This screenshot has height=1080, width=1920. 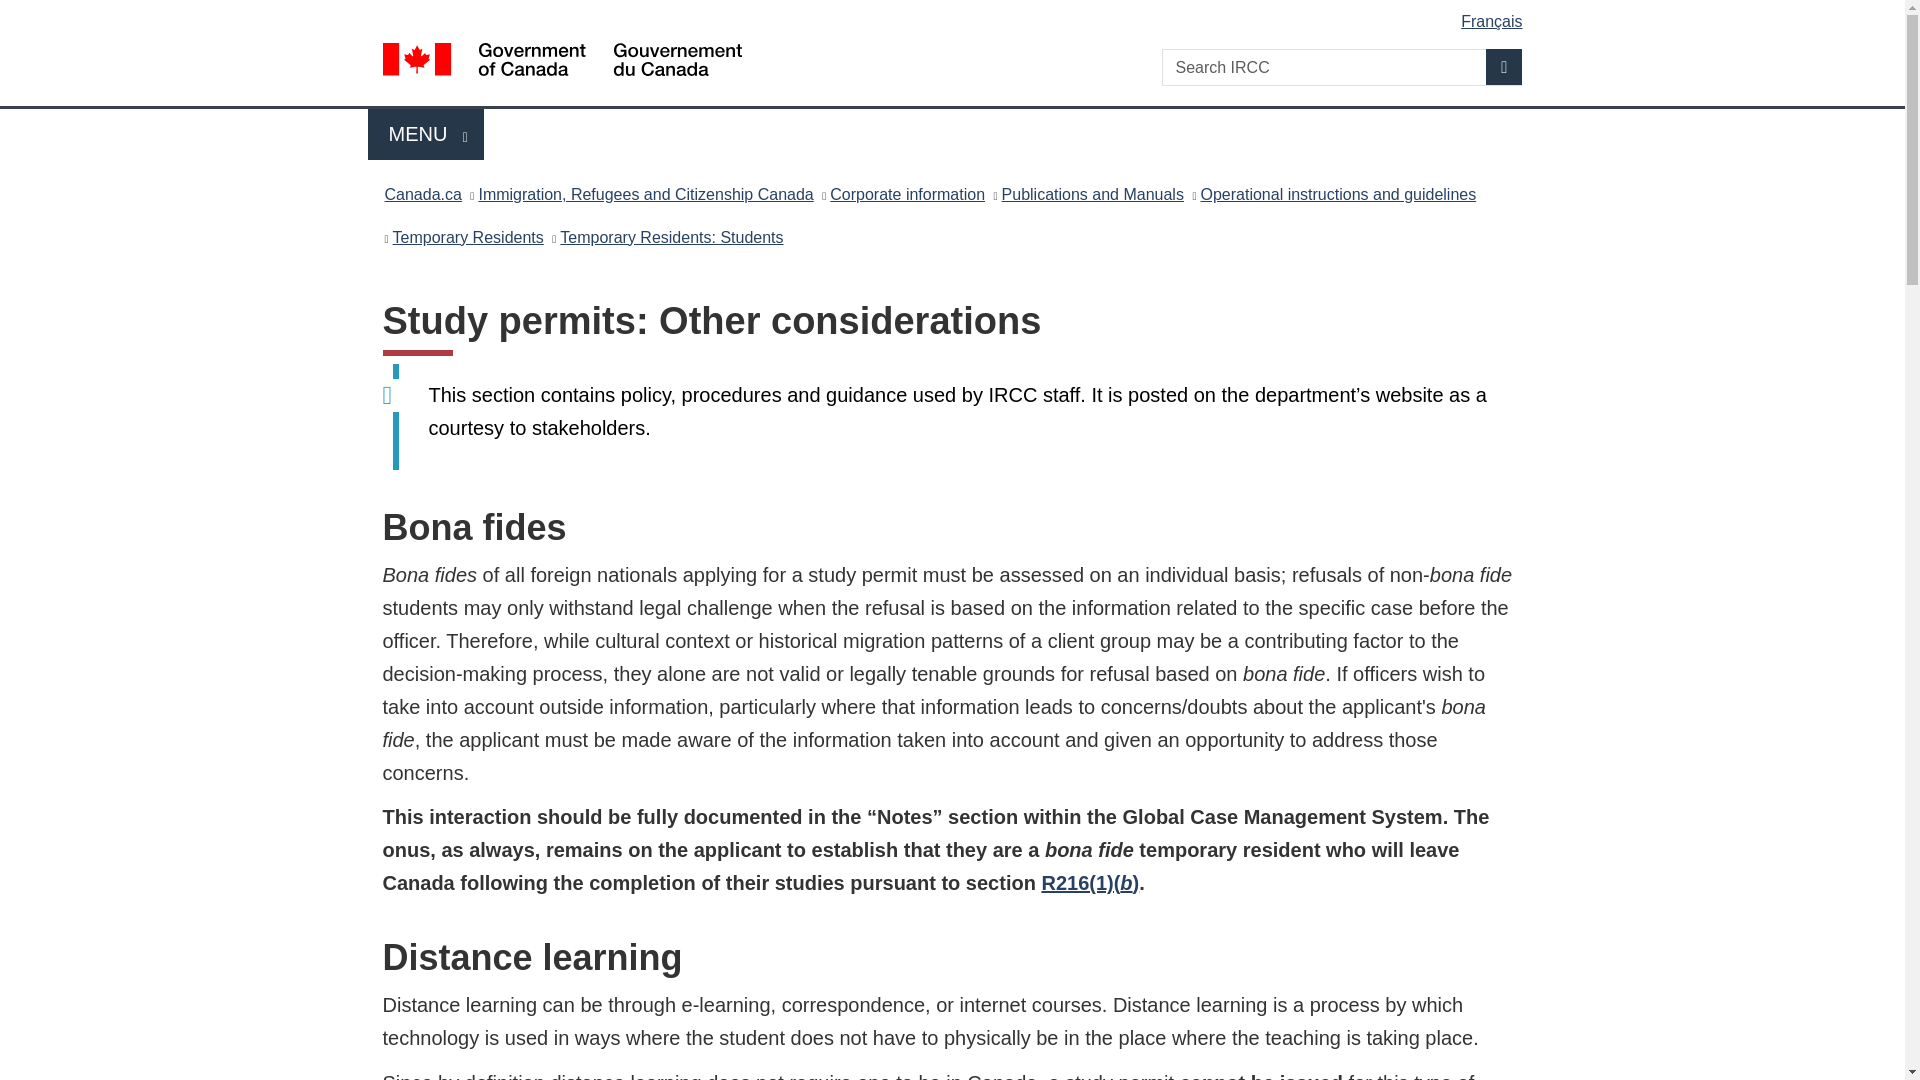 What do you see at coordinates (906, 194) in the screenshot?
I see `Corporate information` at bounding box center [906, 194].